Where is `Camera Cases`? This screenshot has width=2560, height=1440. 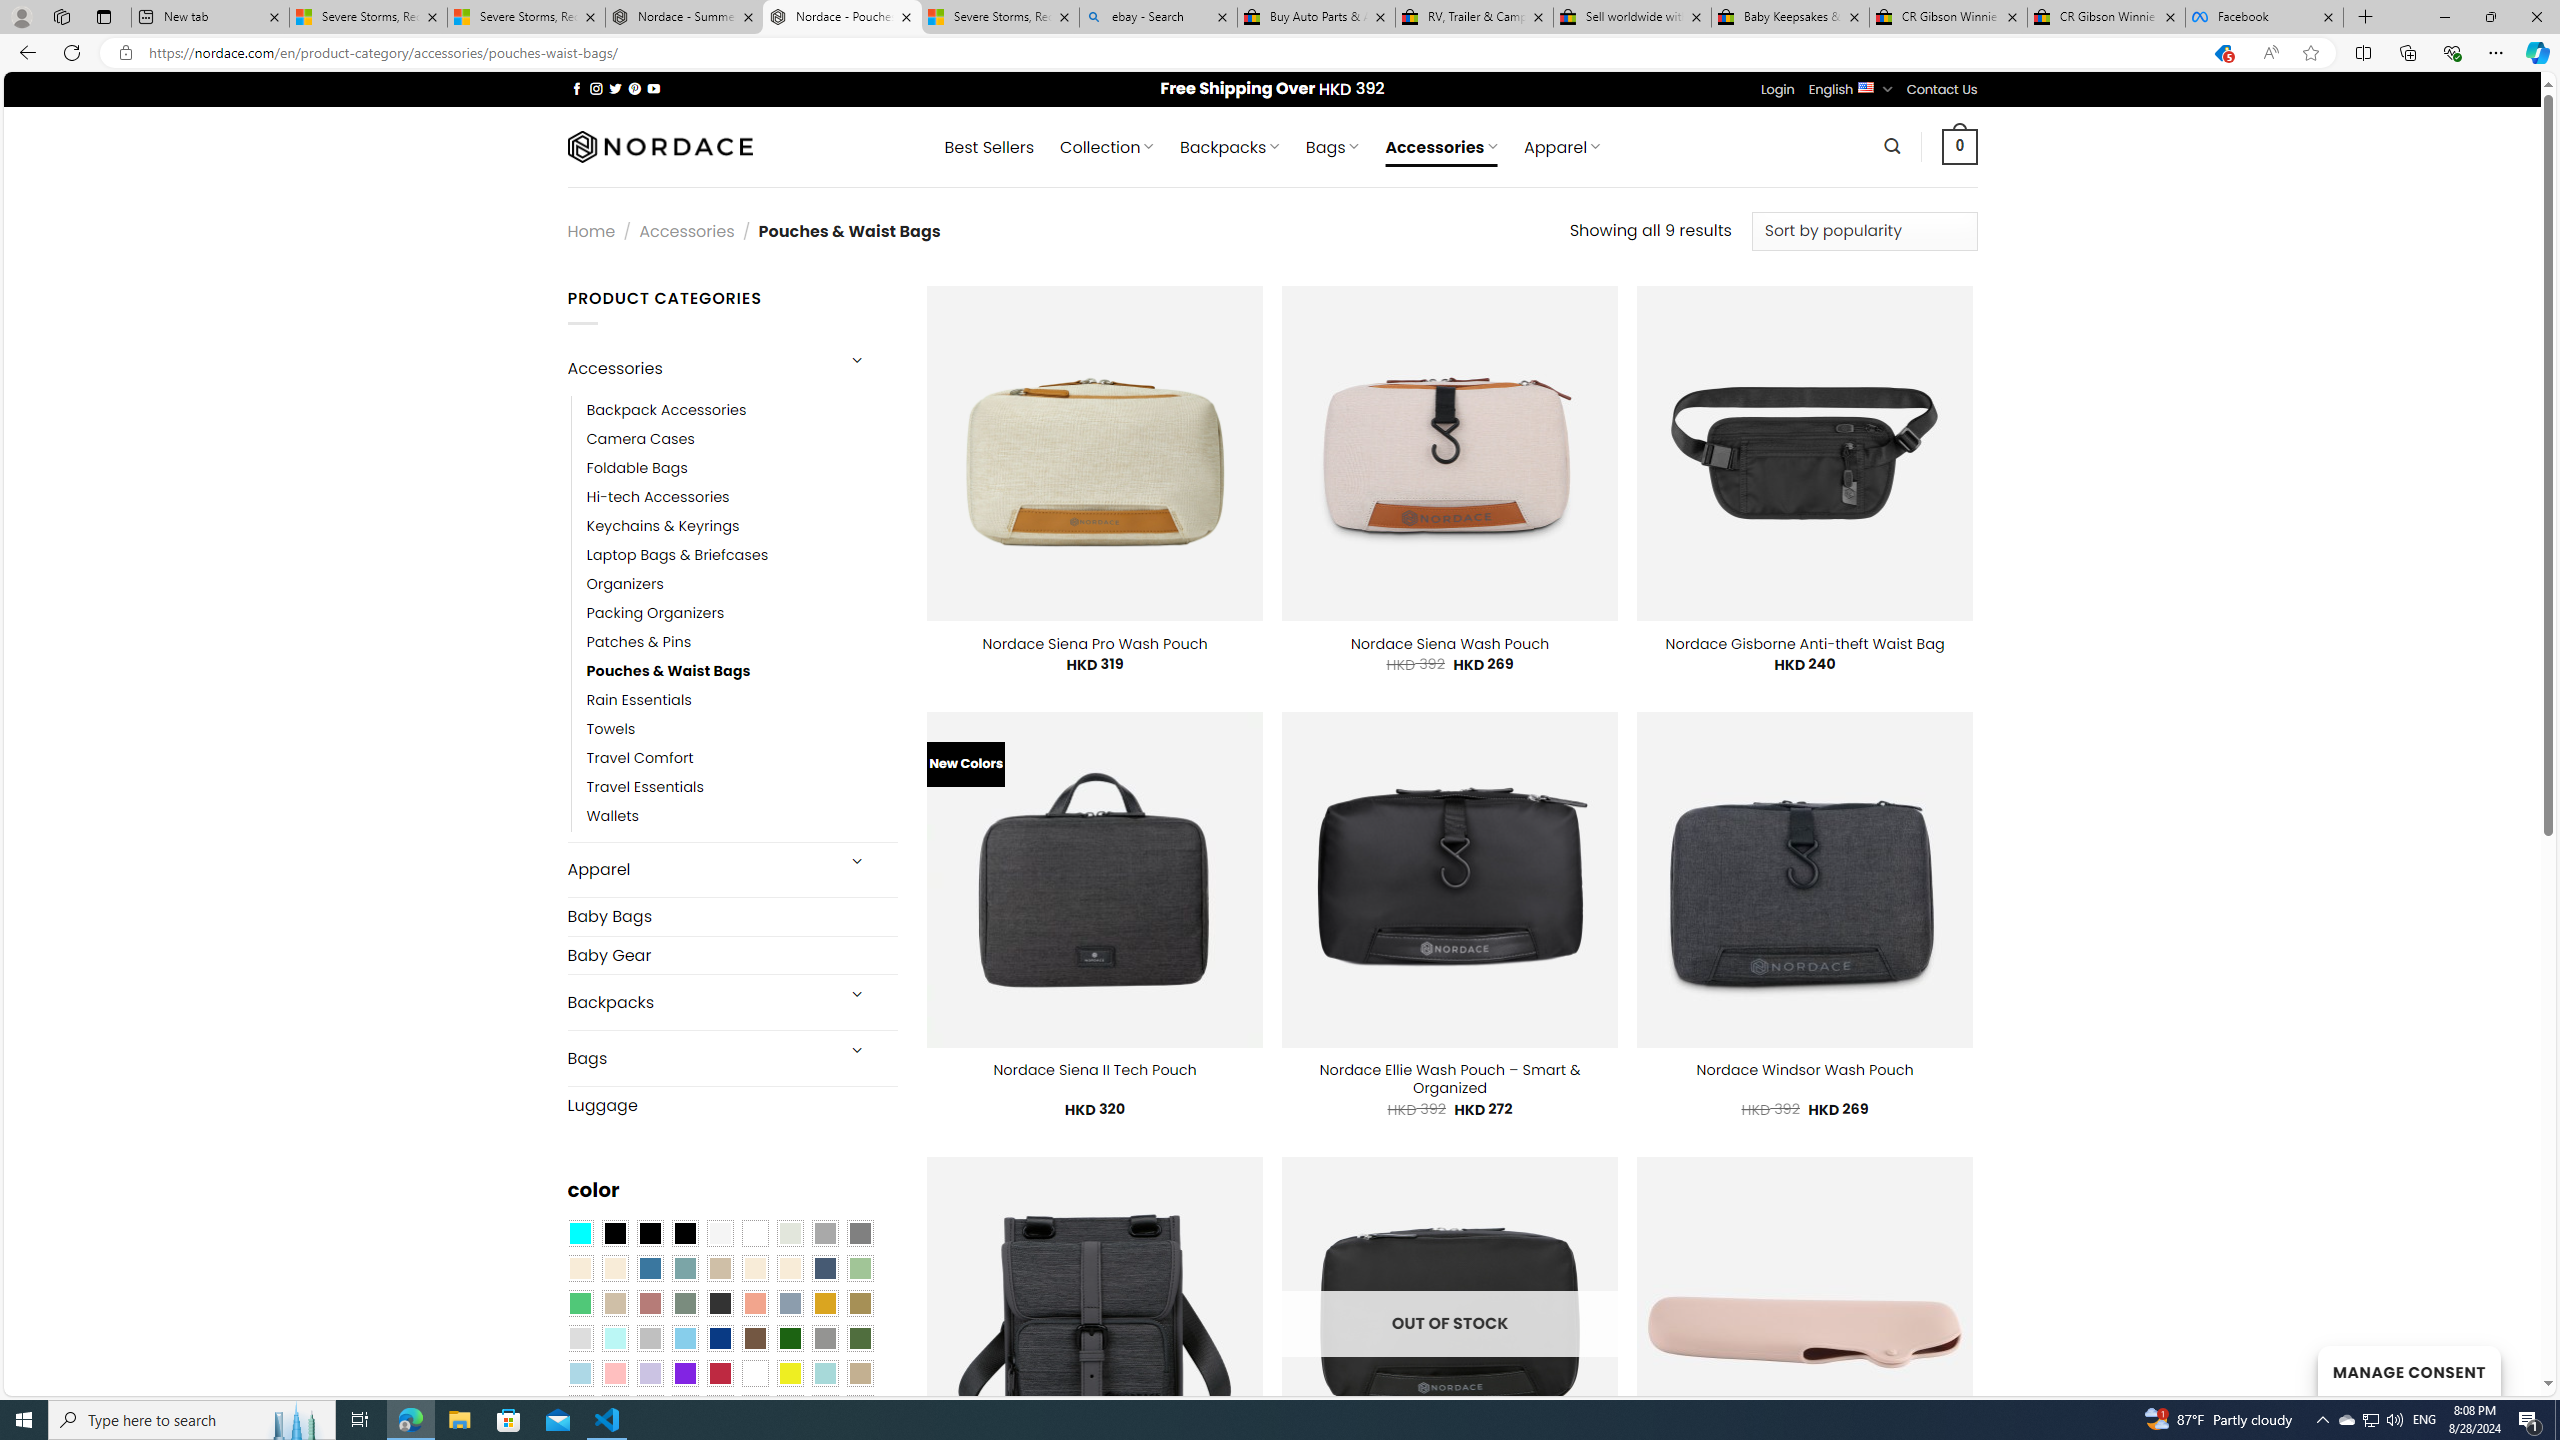 Camera Cases is located at coordinates (640, 438).